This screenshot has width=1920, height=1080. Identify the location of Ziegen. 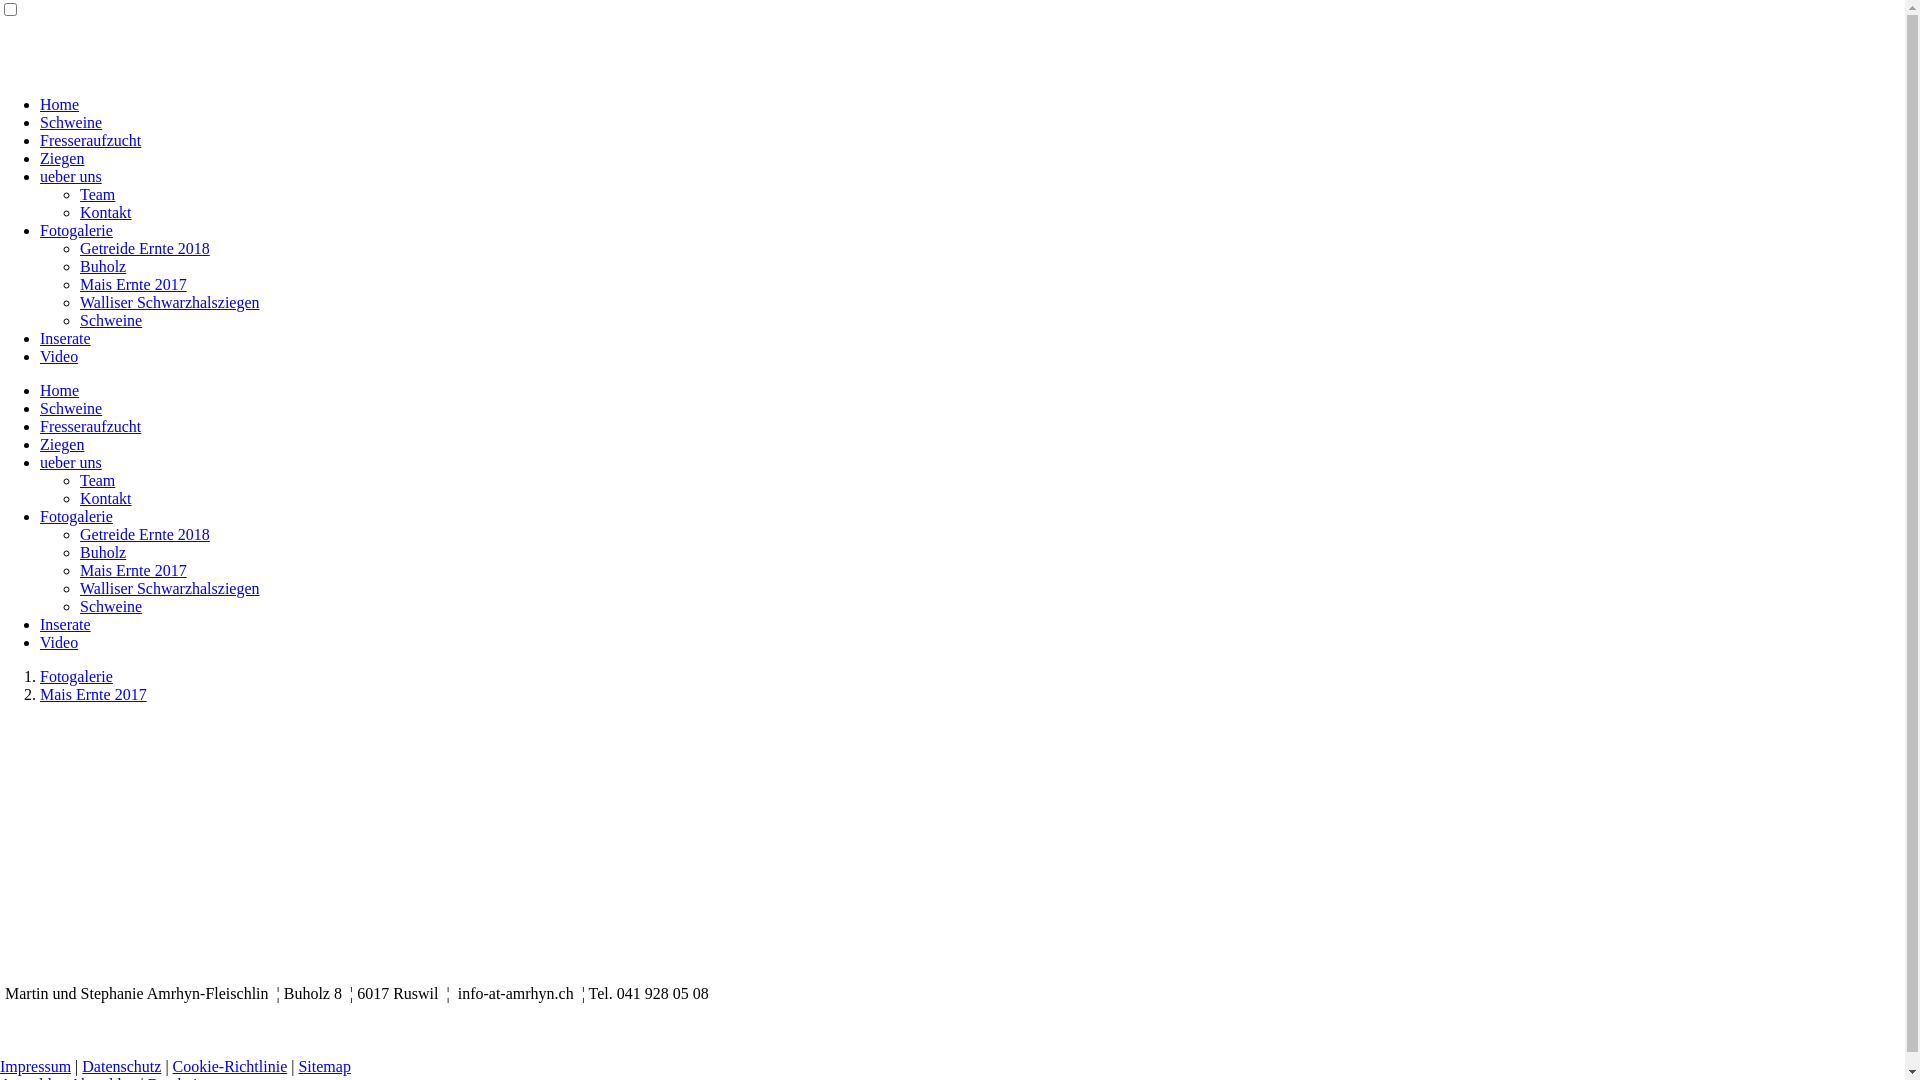
(62, 158).